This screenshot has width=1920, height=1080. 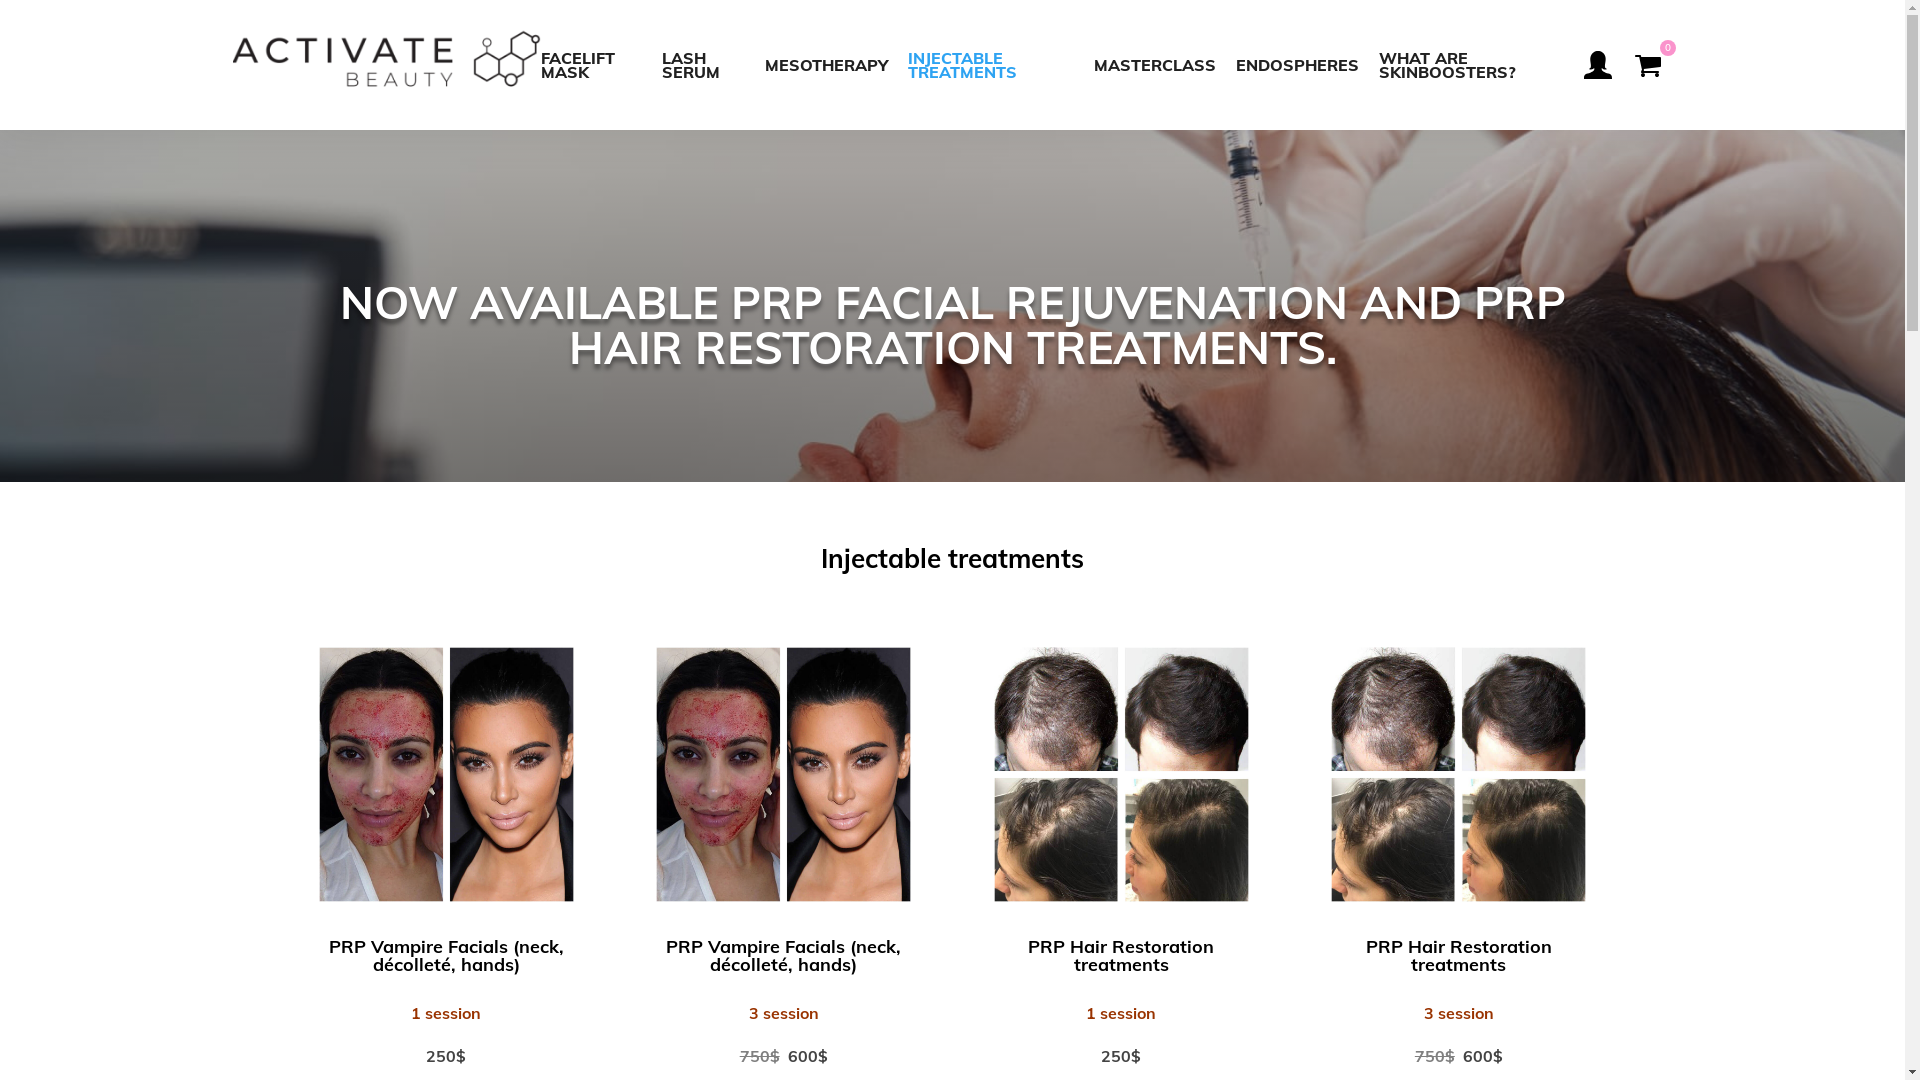 I want to click on MASTERCLASS, so click(x=1155, y=65).